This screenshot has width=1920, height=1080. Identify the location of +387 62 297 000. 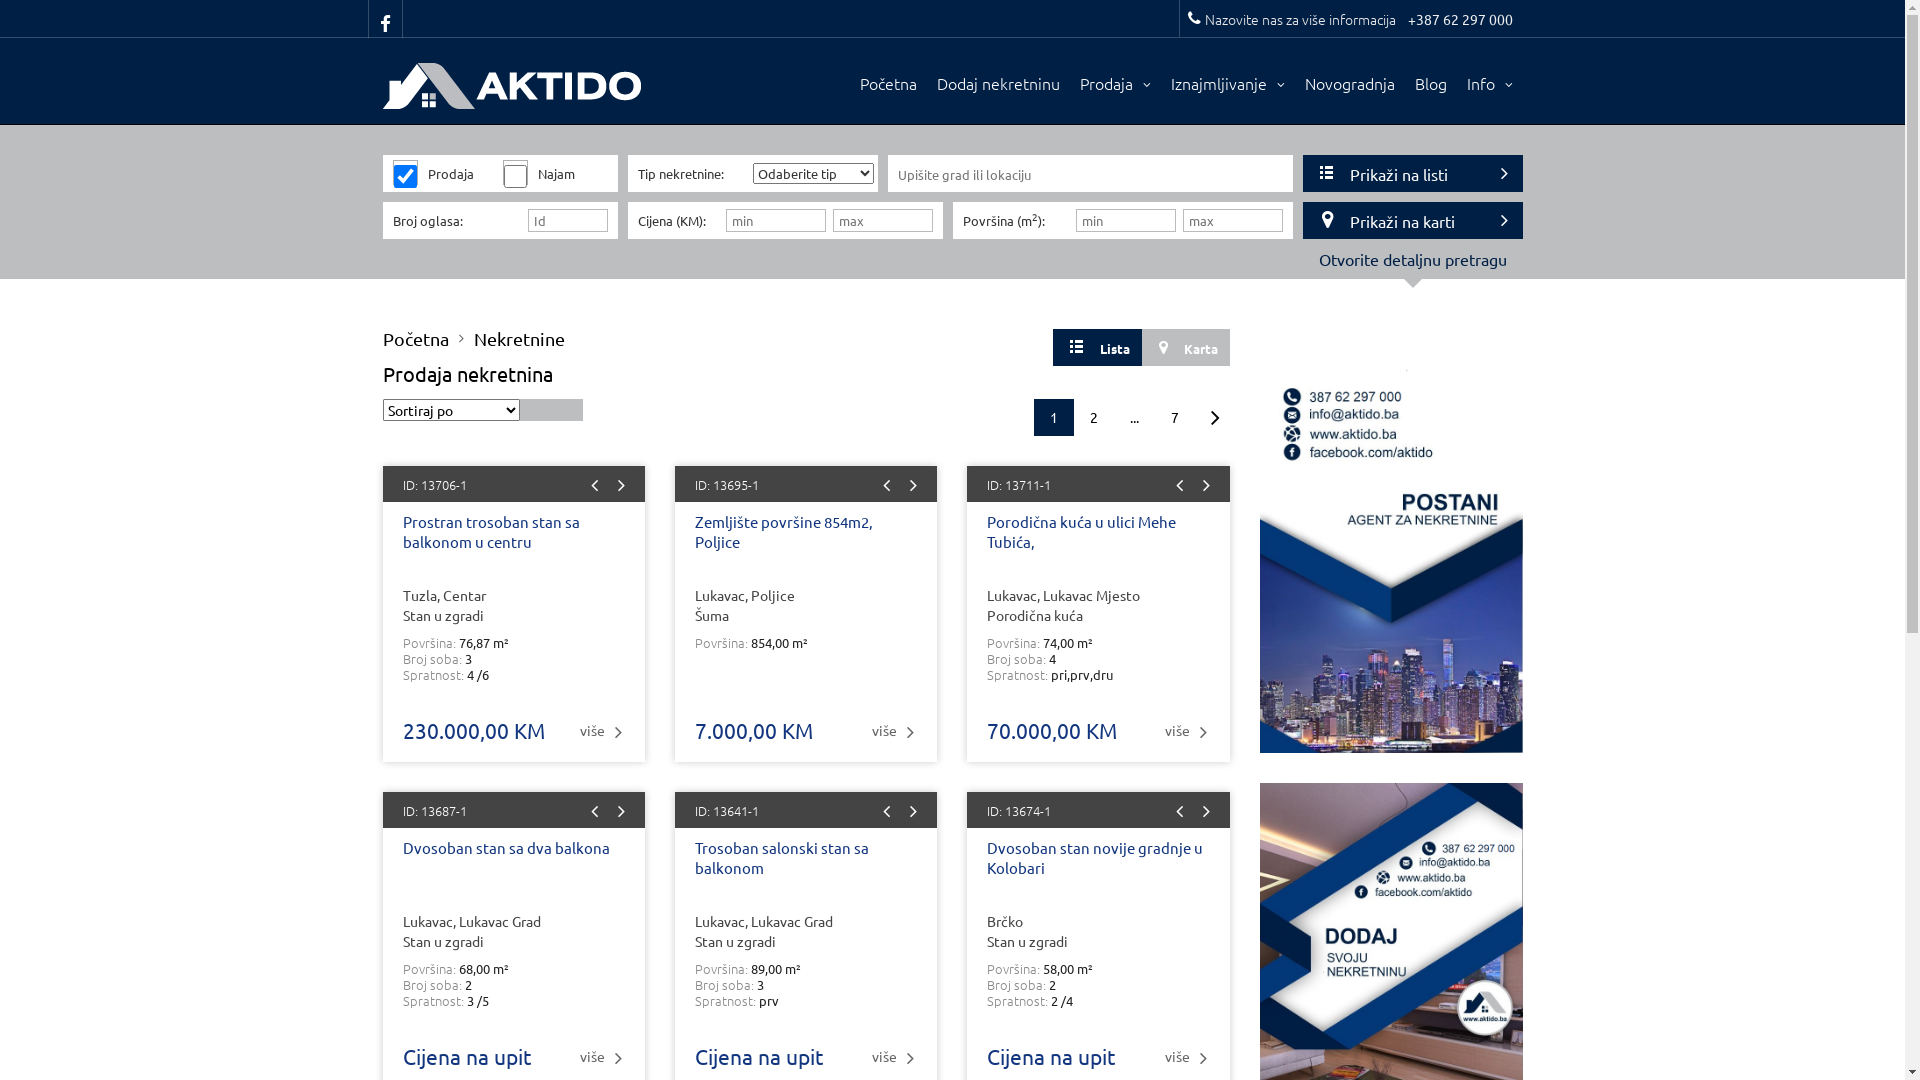
(1460, 19).